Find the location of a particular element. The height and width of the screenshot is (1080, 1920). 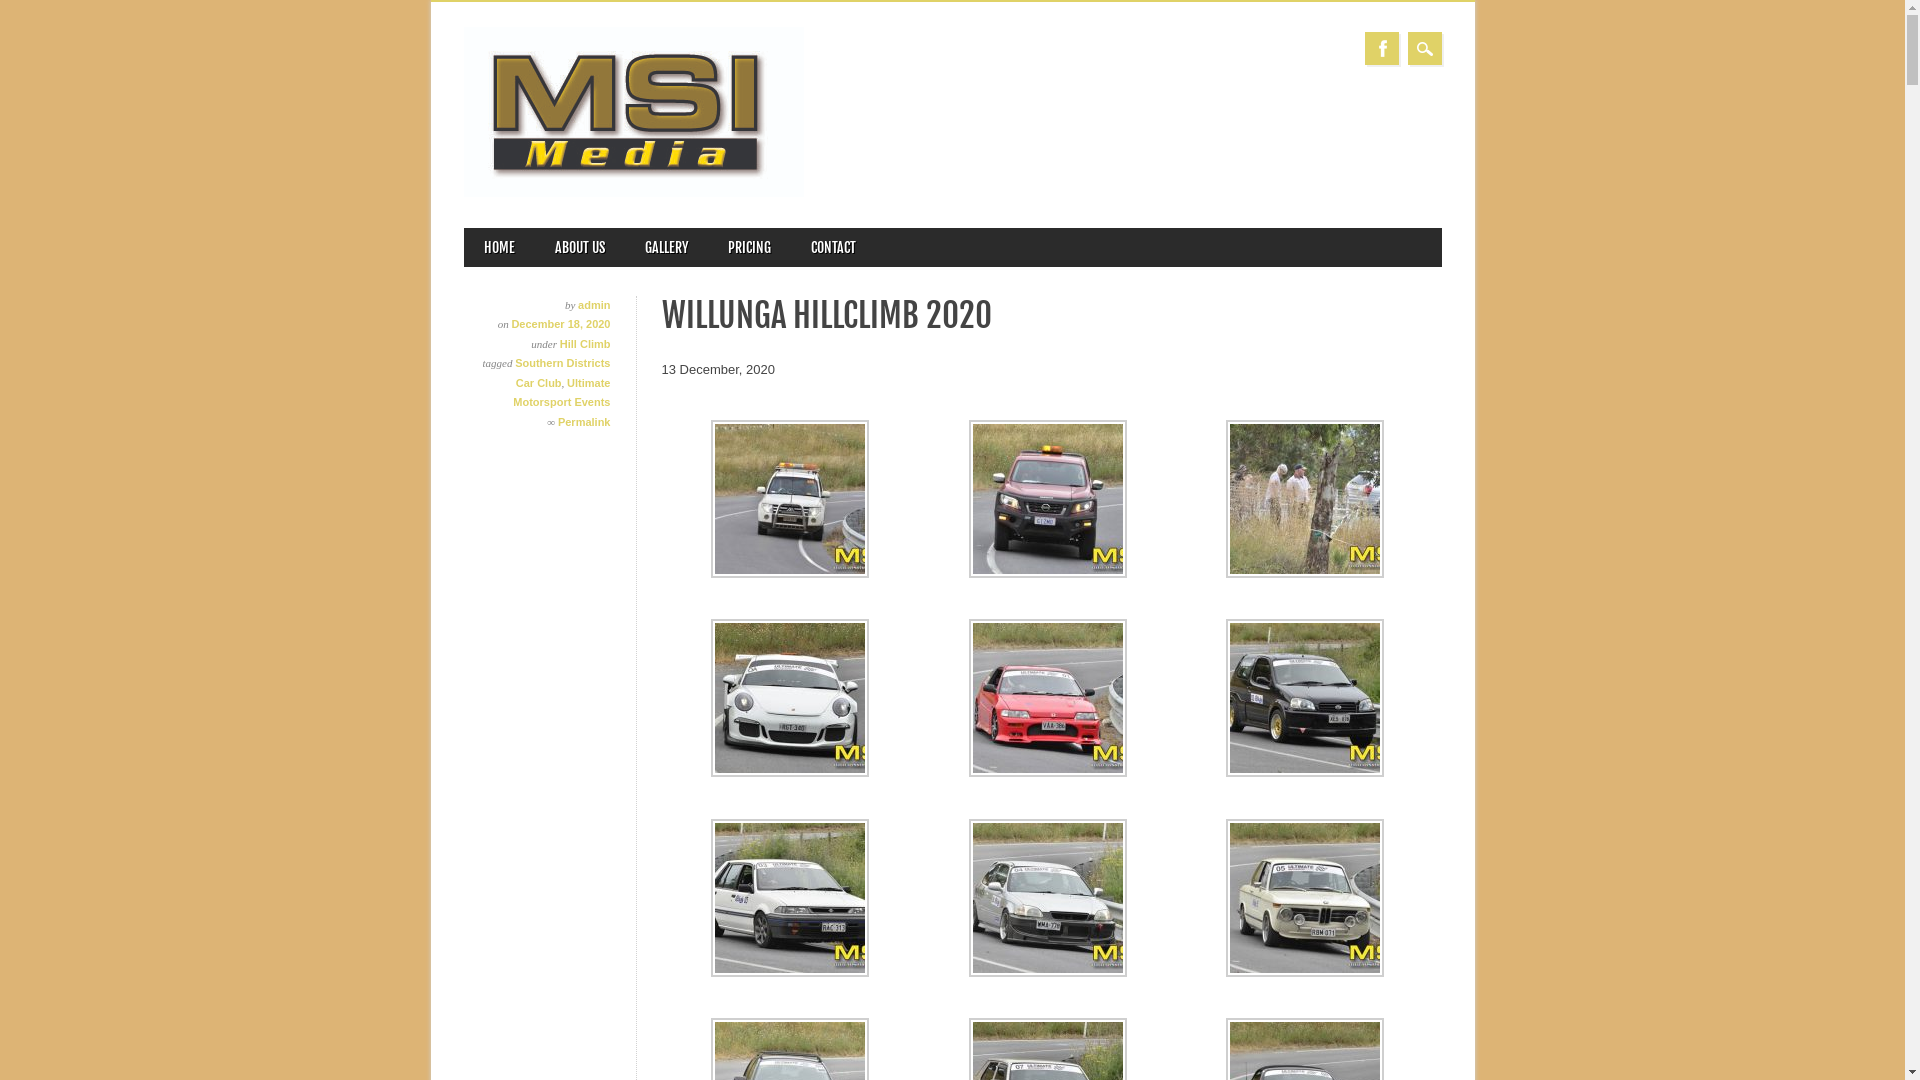

Facebook is located at coordinates (1382, 48).